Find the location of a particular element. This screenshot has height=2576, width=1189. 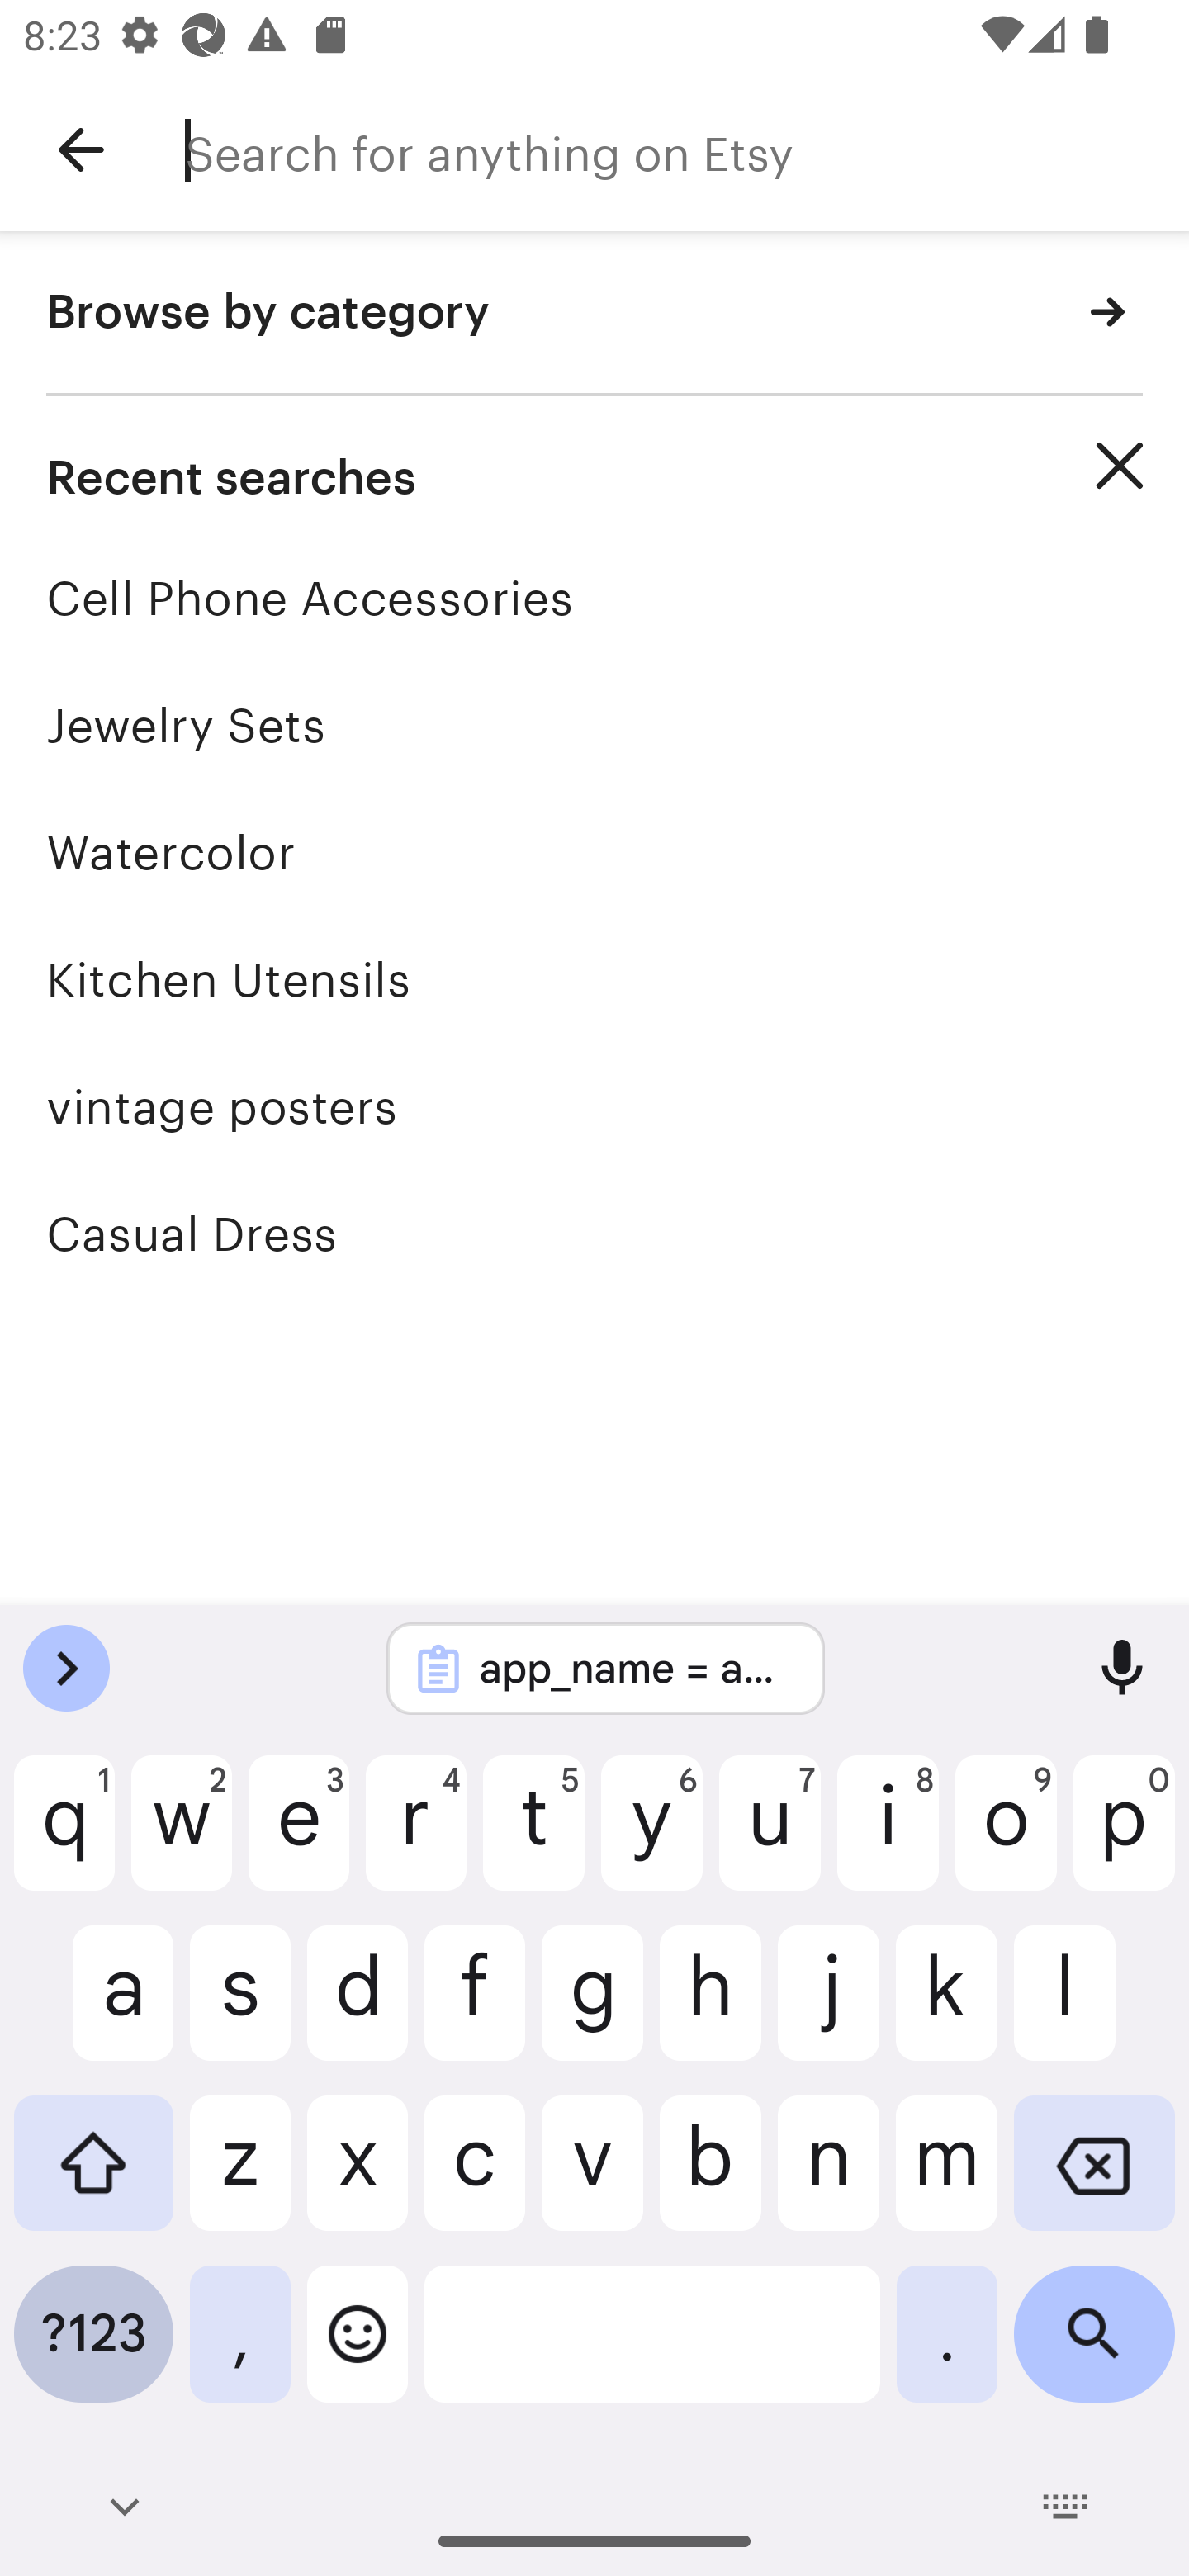

Kitchen Utensils is located at coordinates (594, 979).